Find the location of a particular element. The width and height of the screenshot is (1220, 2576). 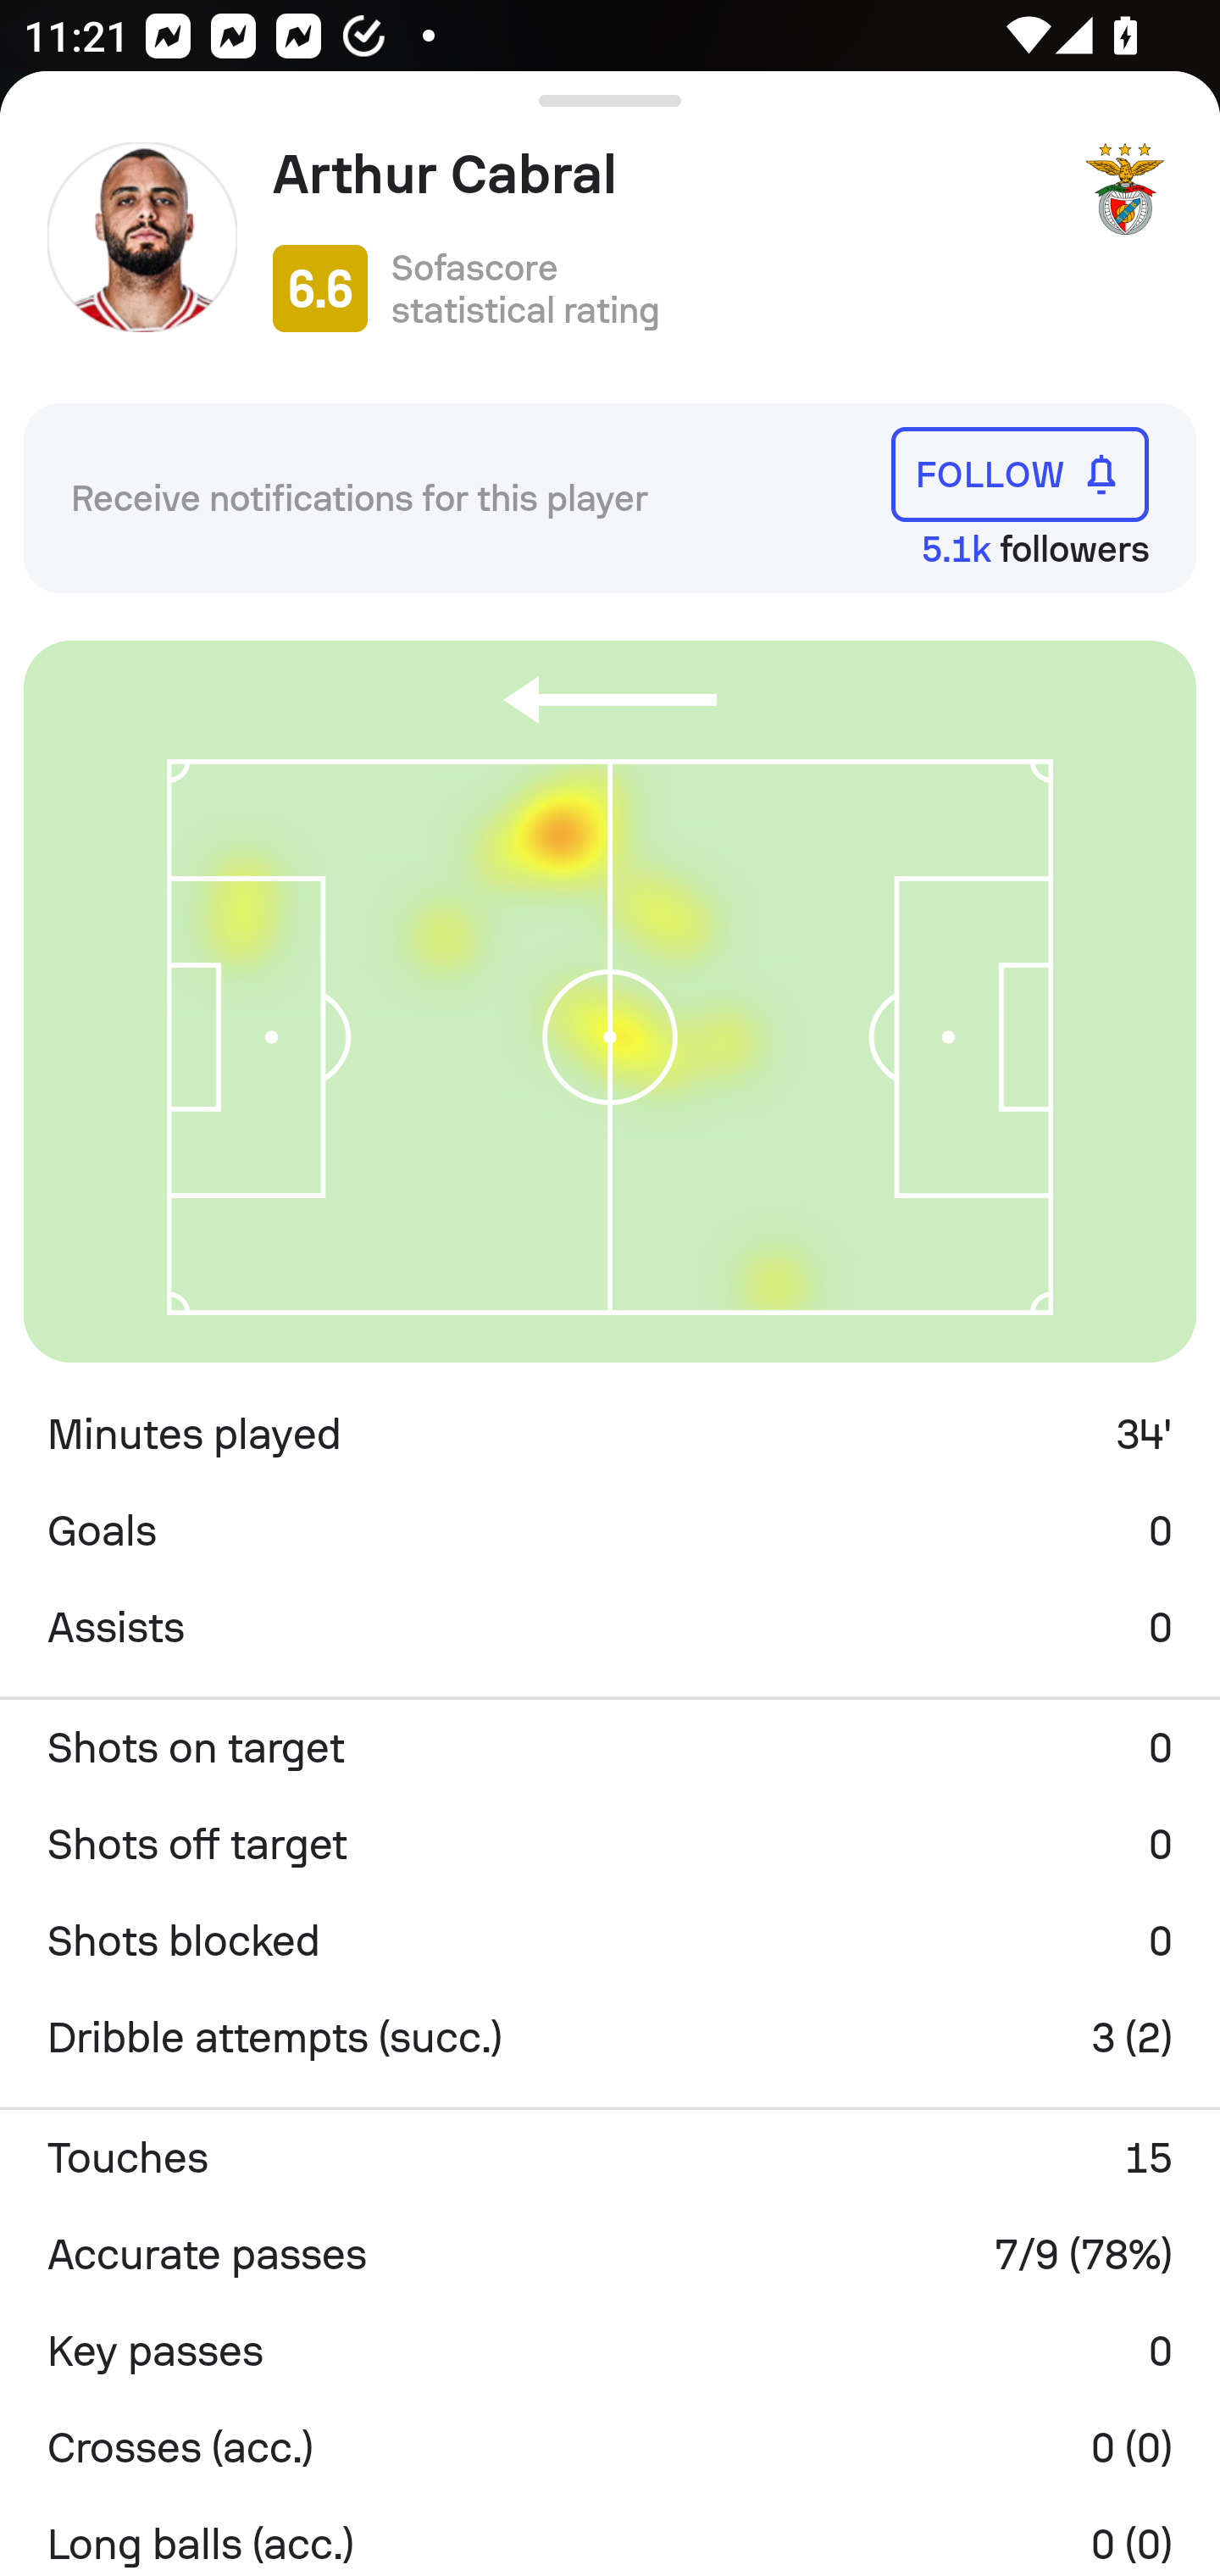

Key passes 0 is located at coordinates (610, 2351).